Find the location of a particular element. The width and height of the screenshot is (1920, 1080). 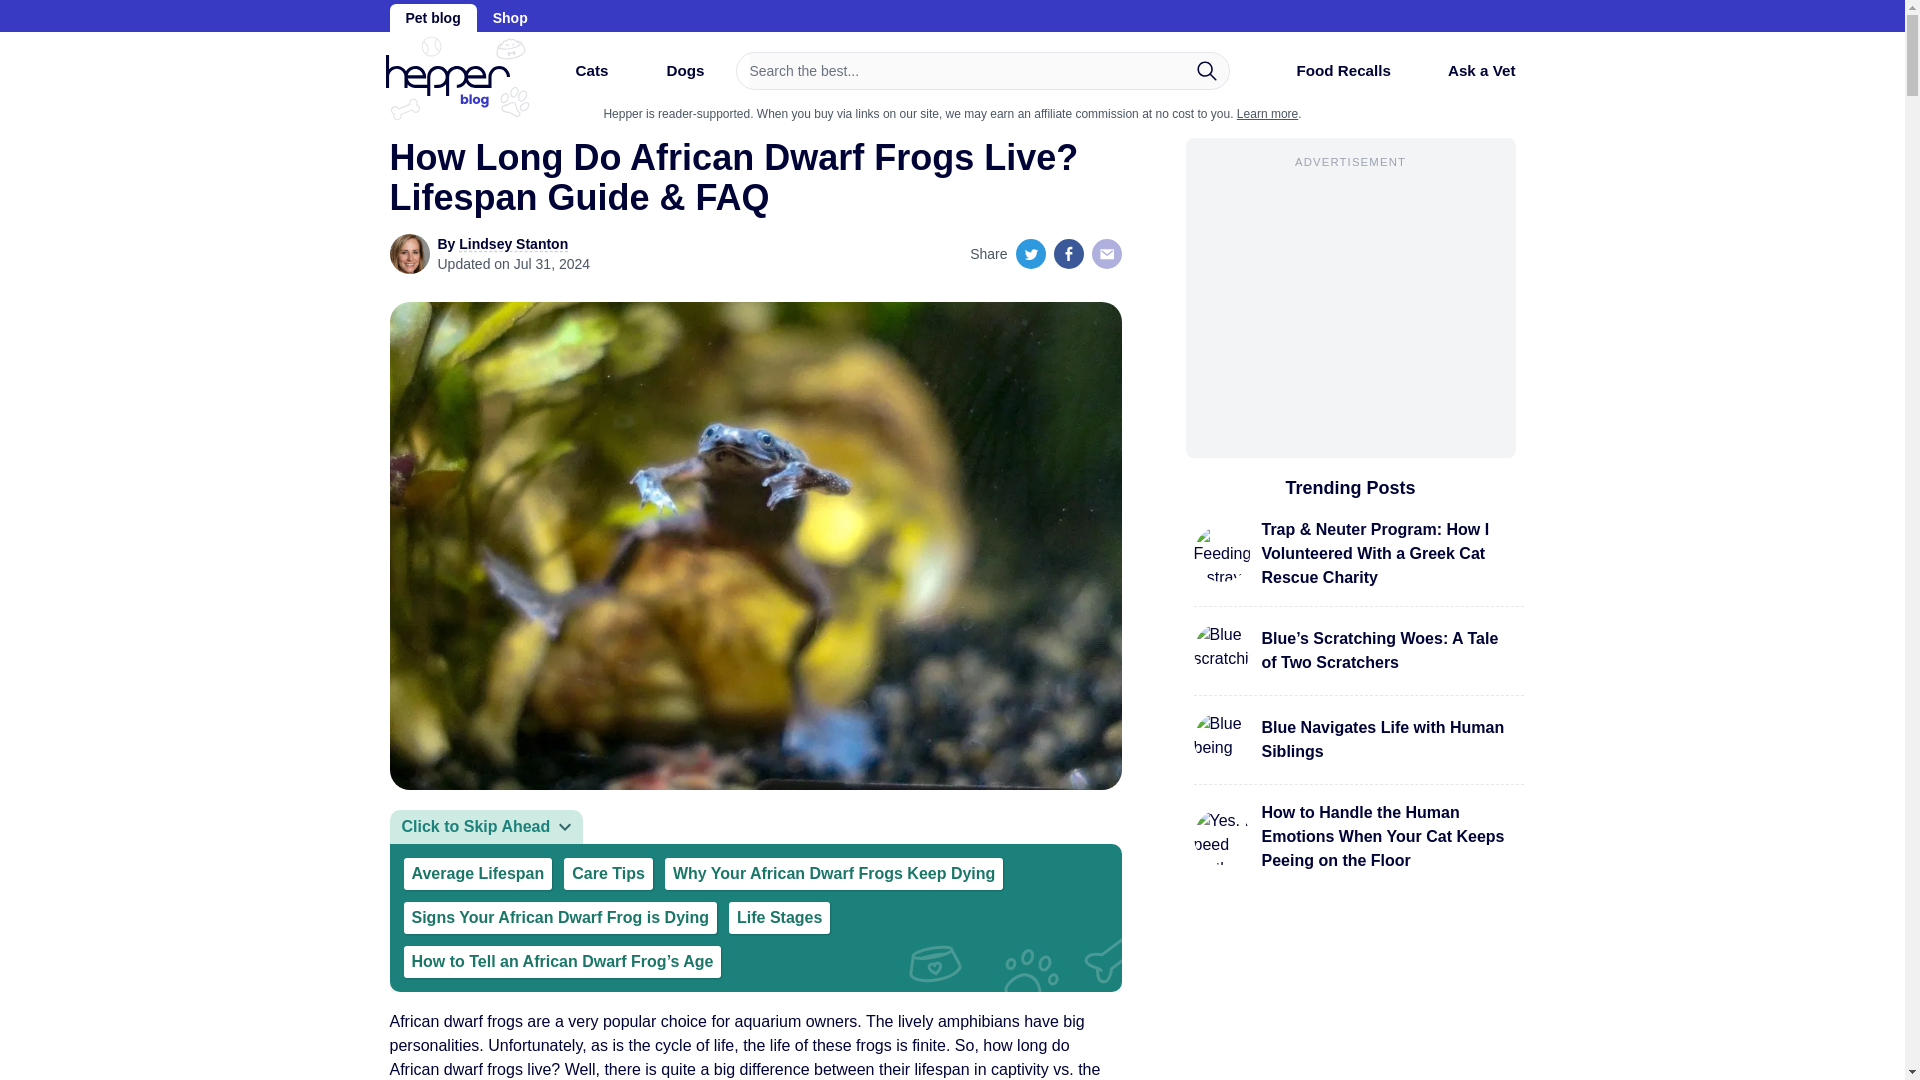

Lindsey Stanton is located at coordinates (513, 244).